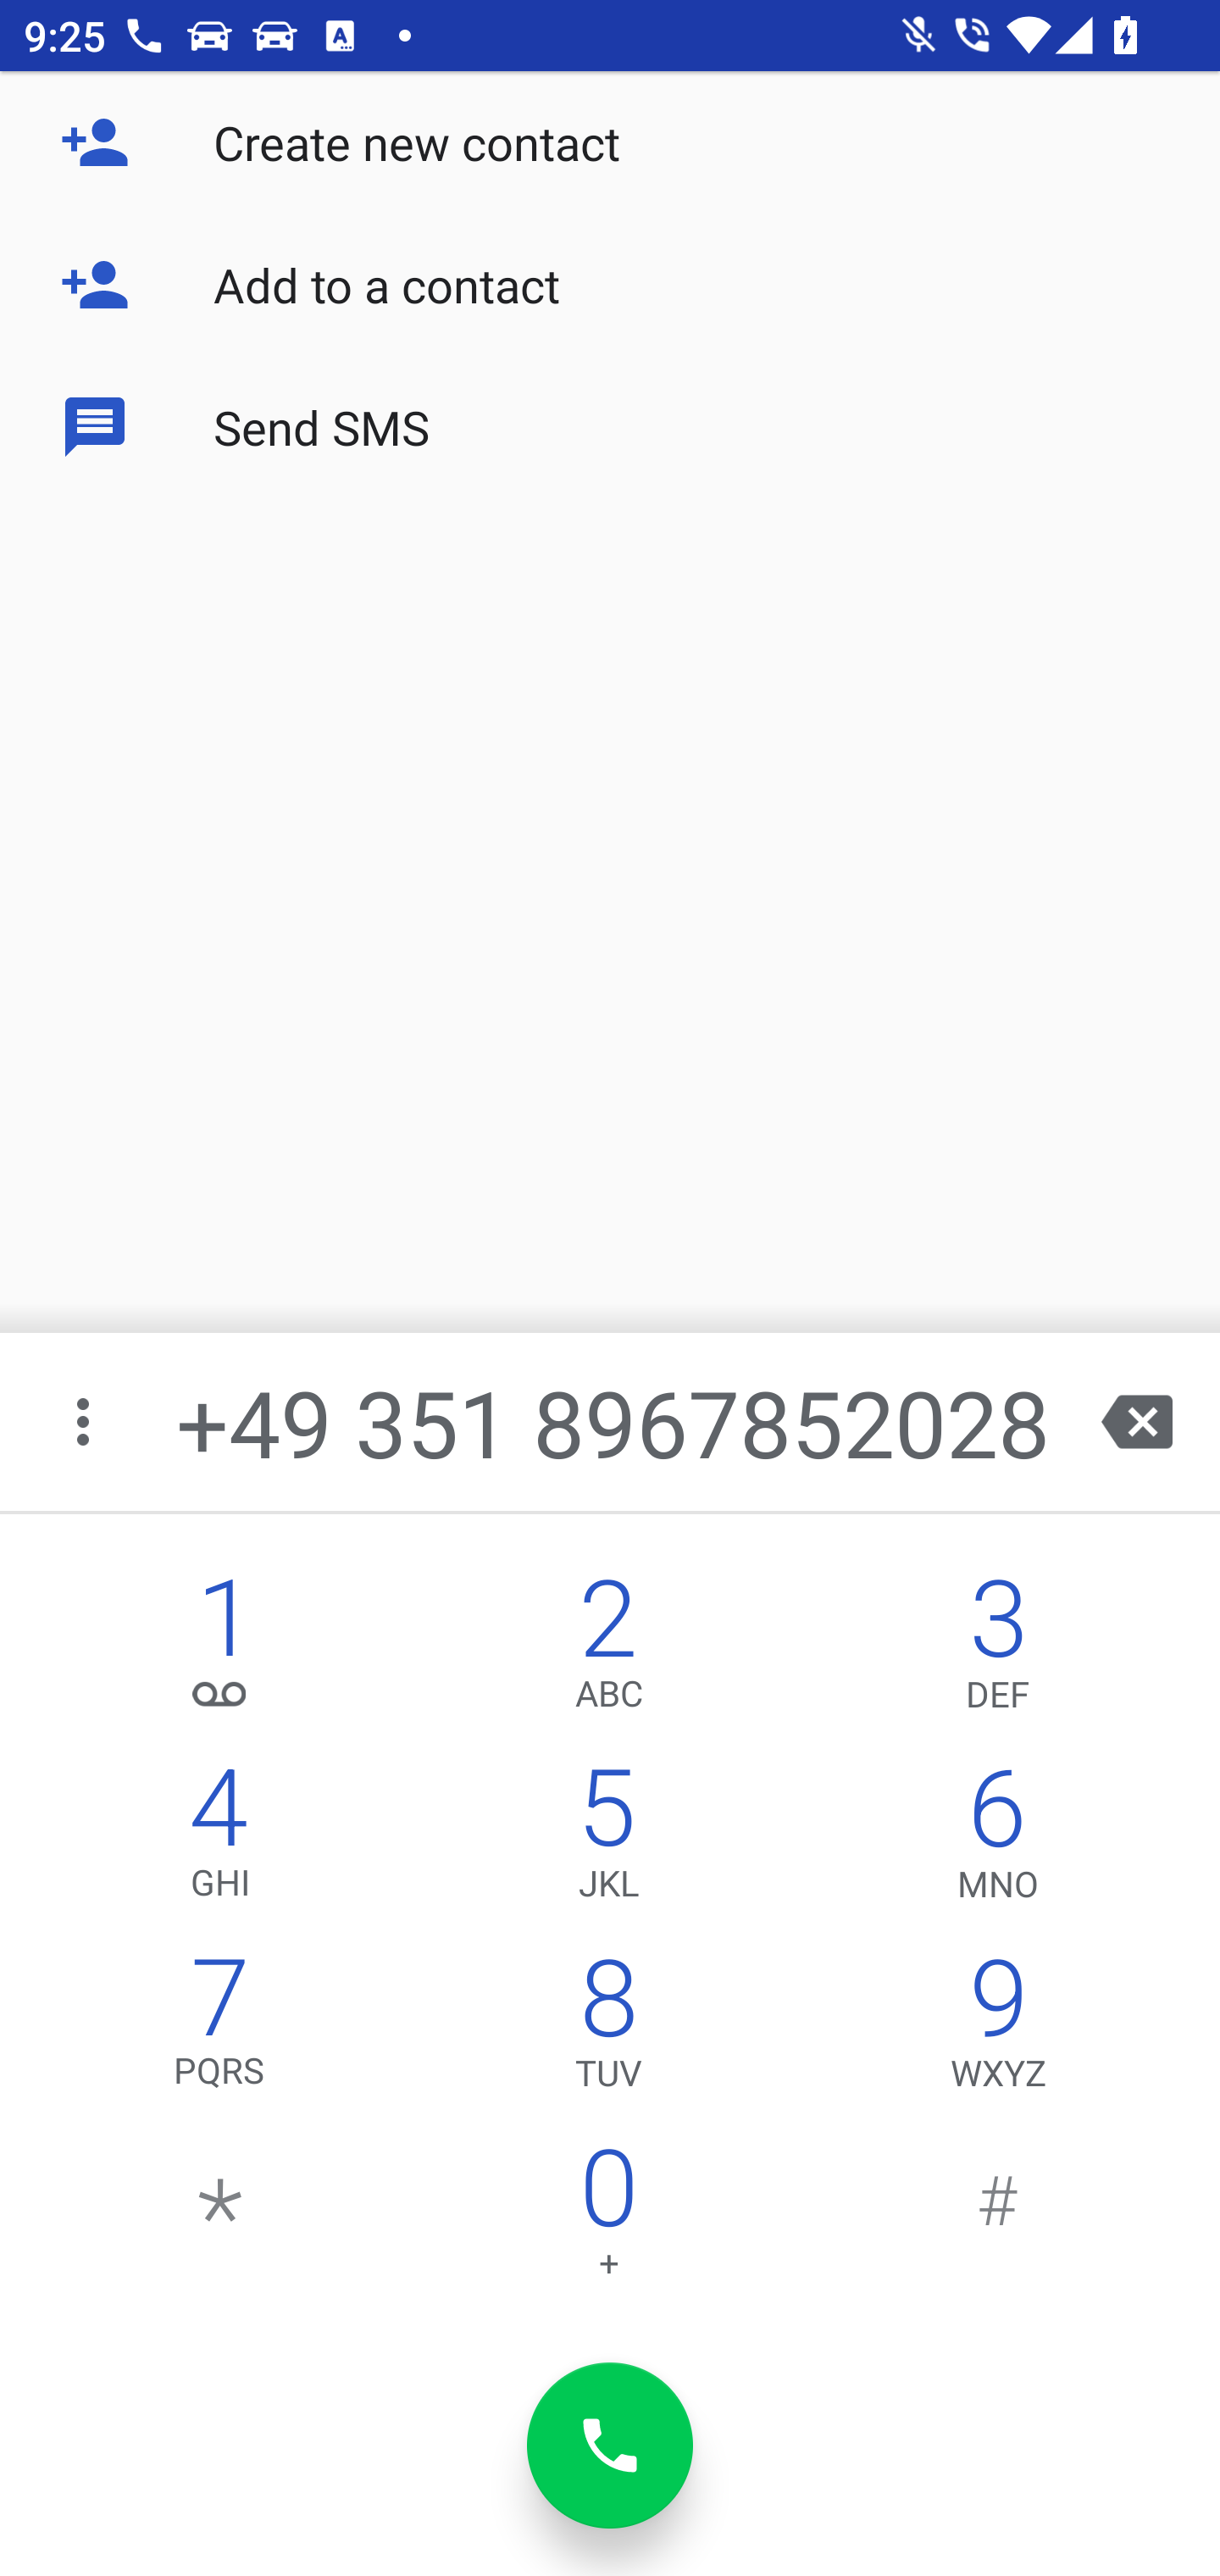  What do you see at coordinates (220, 2030) in the screenshot?
I see `7,PQRS 7 PQRS` at bounding box center [220, 2030].